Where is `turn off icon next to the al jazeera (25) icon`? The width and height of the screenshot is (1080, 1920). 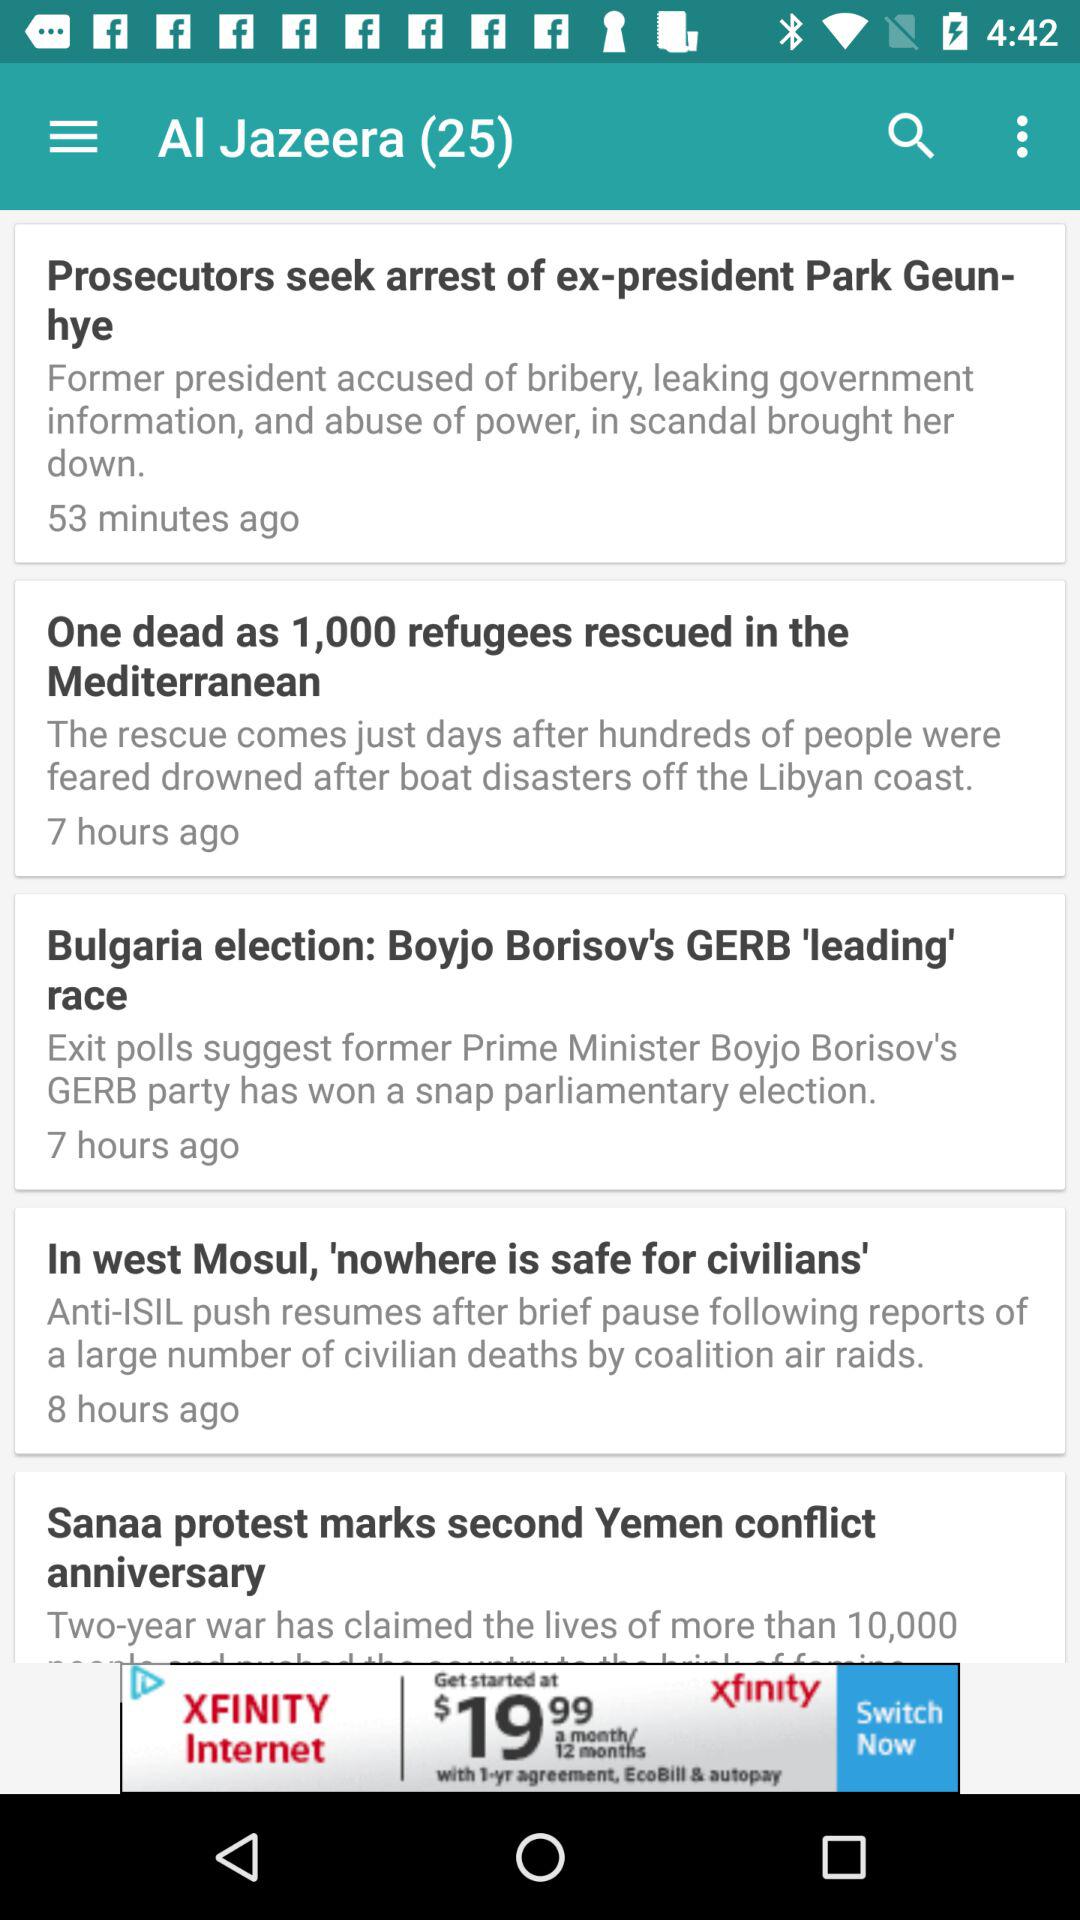 turn off icon next to the al jazeera (25) icon is located at coordinates (912, 136).